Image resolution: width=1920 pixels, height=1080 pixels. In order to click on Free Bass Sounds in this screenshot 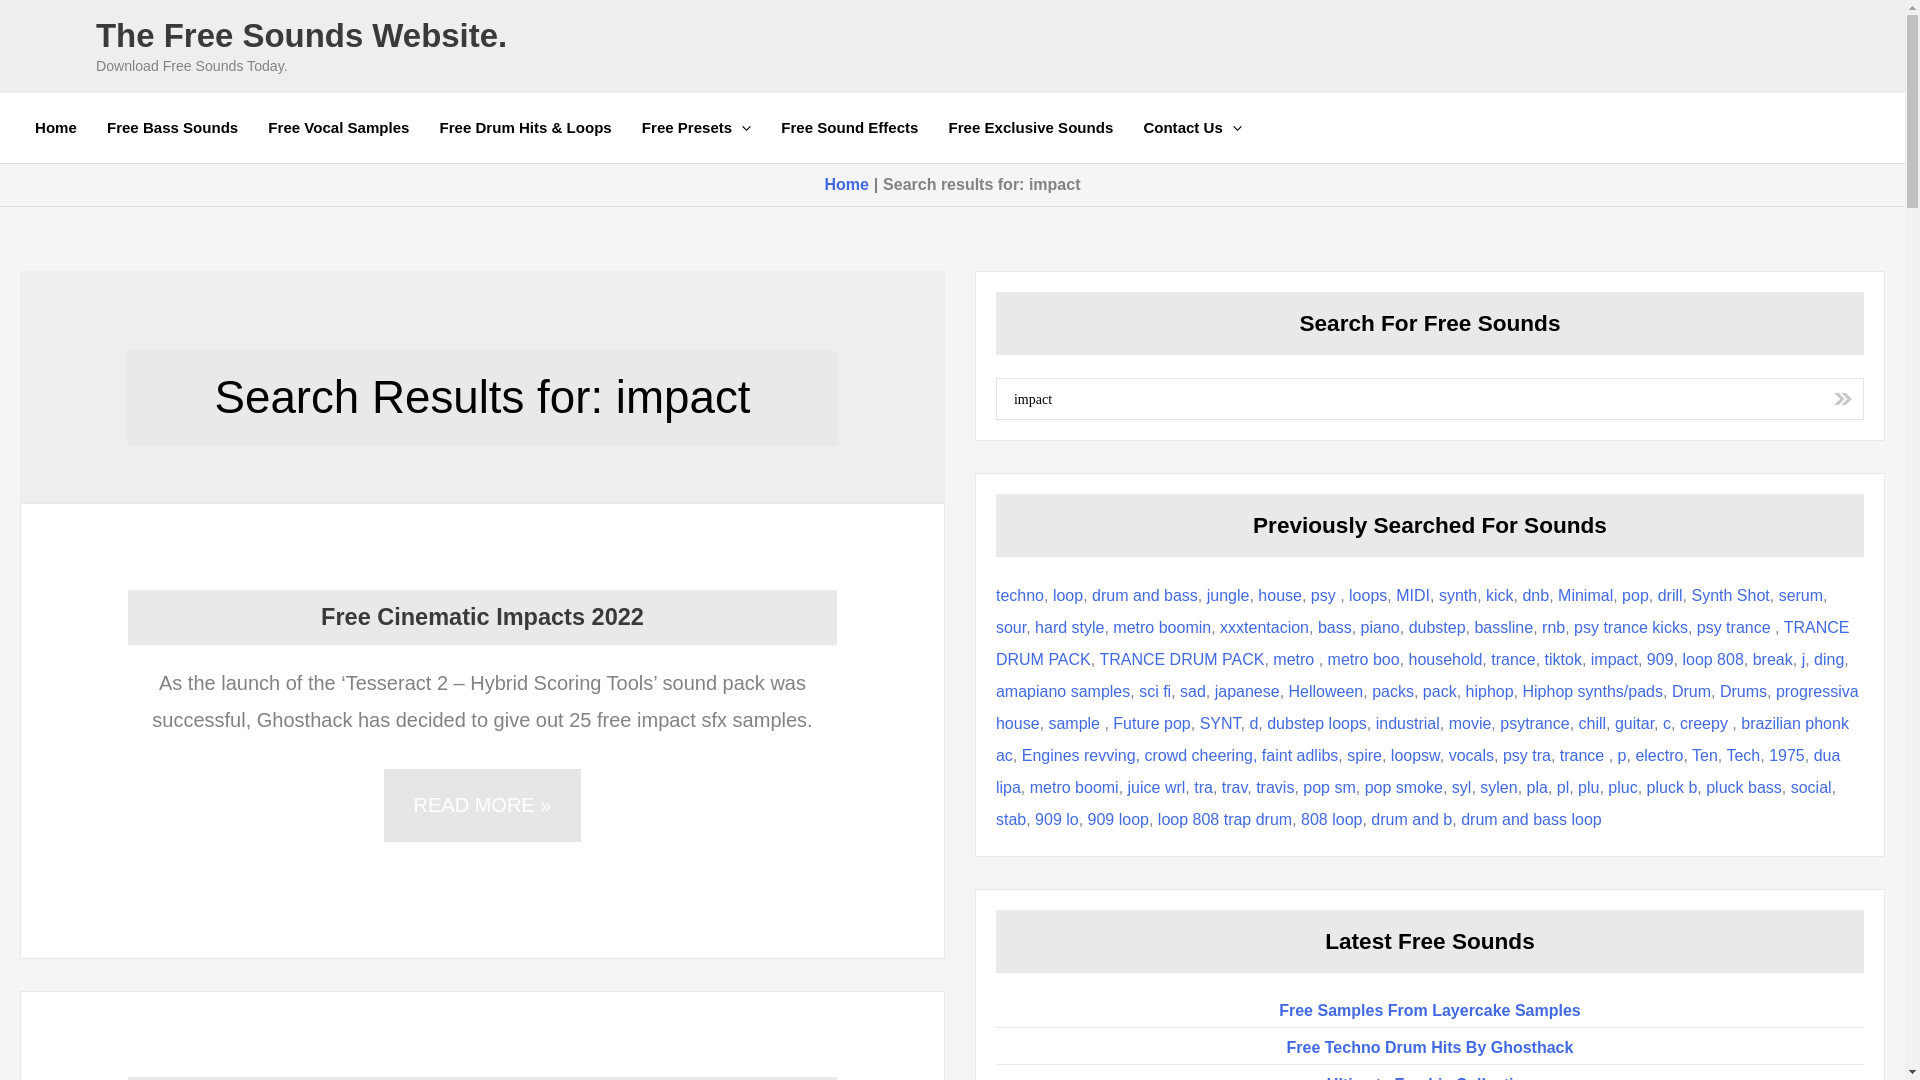, I will do `click(172, 128)`.